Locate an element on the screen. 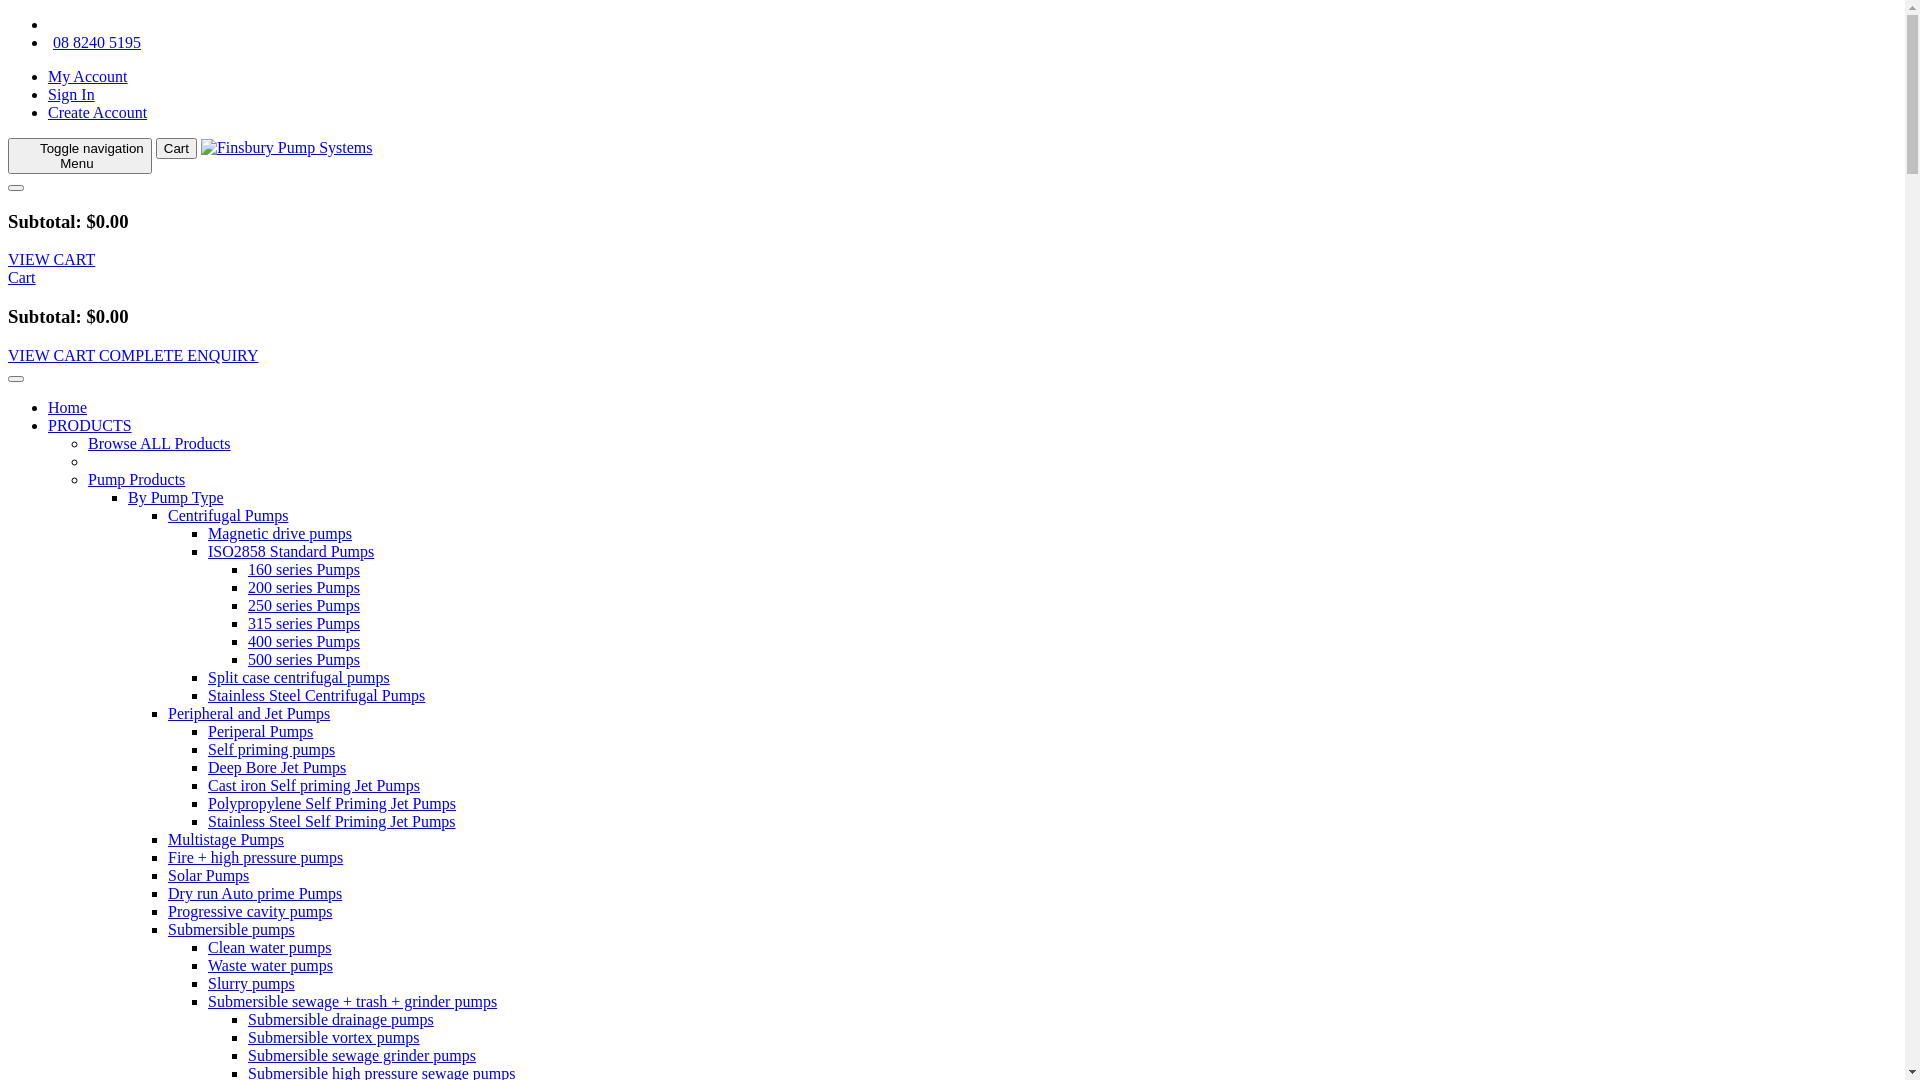 The width and height of the screenshot is (1920, 1080). Periperal Pumps is located at coordinates (260, 732).